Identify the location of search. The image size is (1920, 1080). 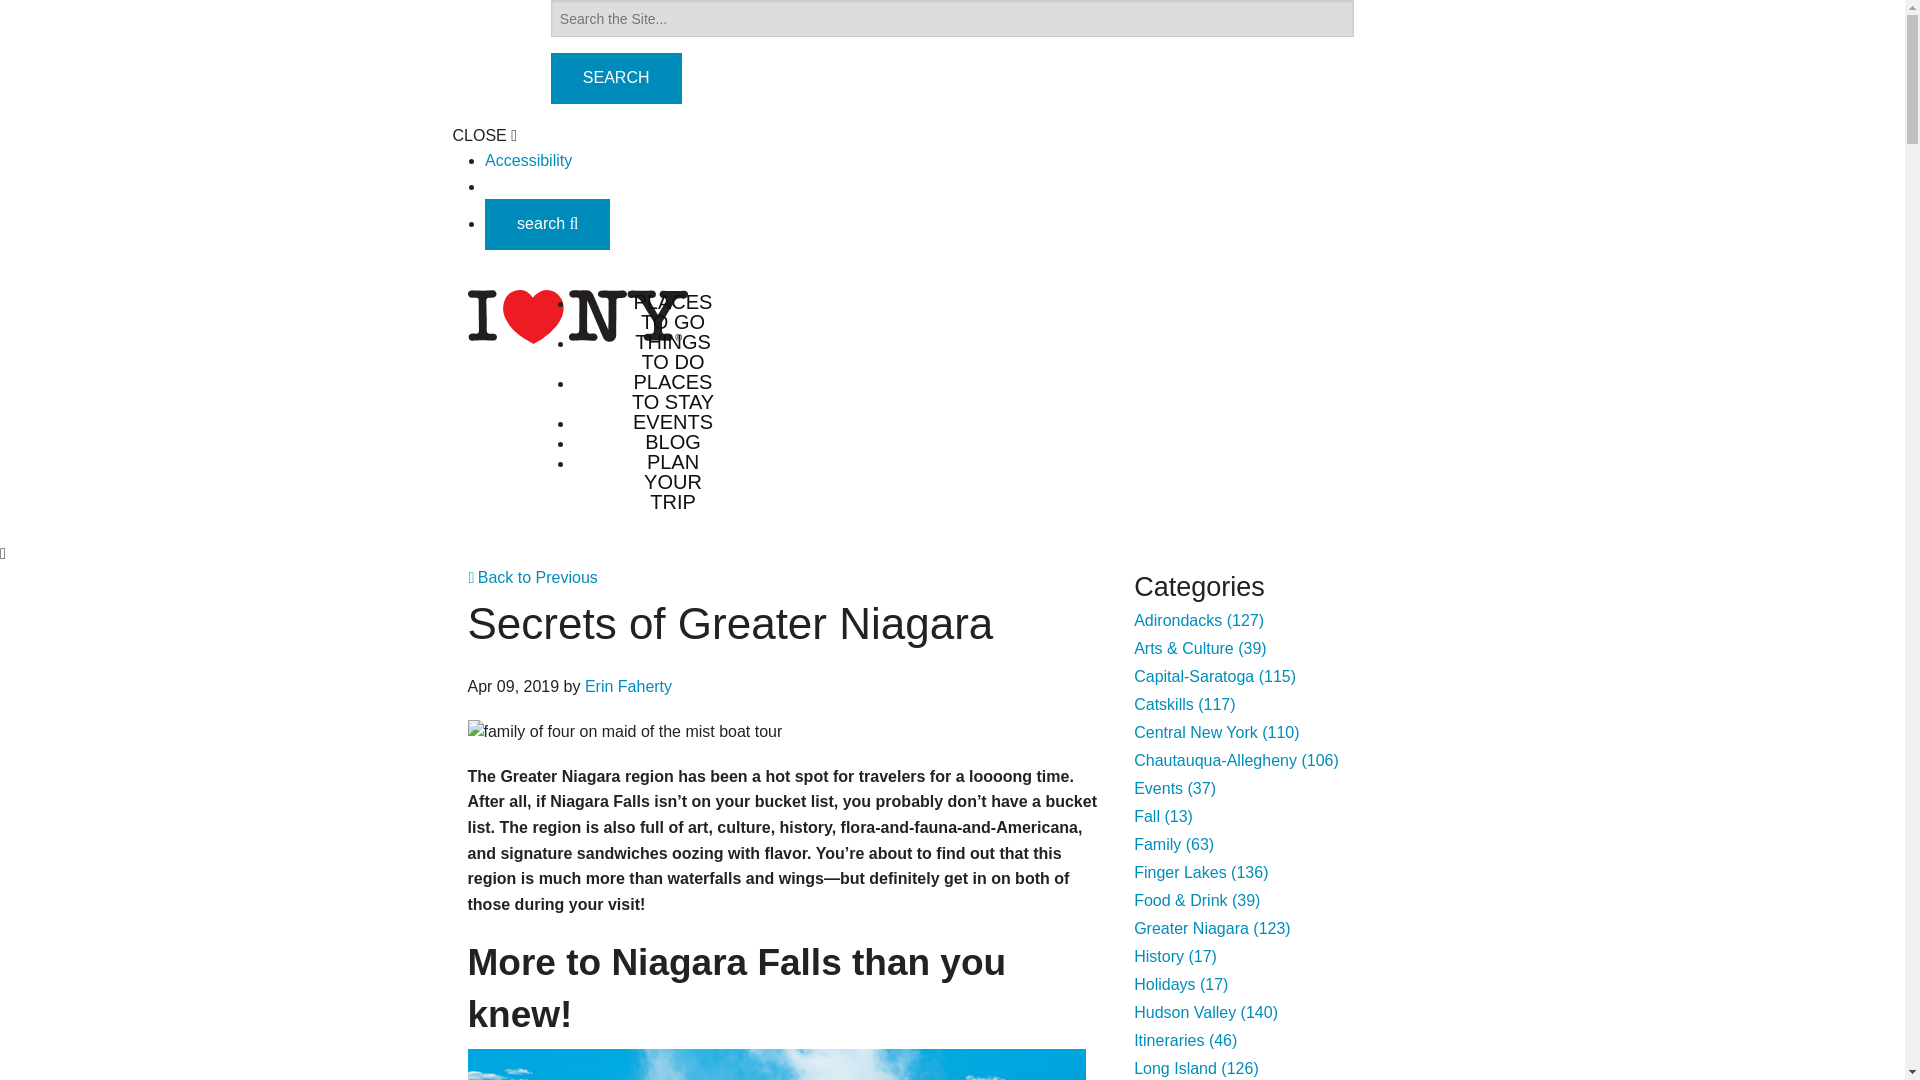
(548, 223).